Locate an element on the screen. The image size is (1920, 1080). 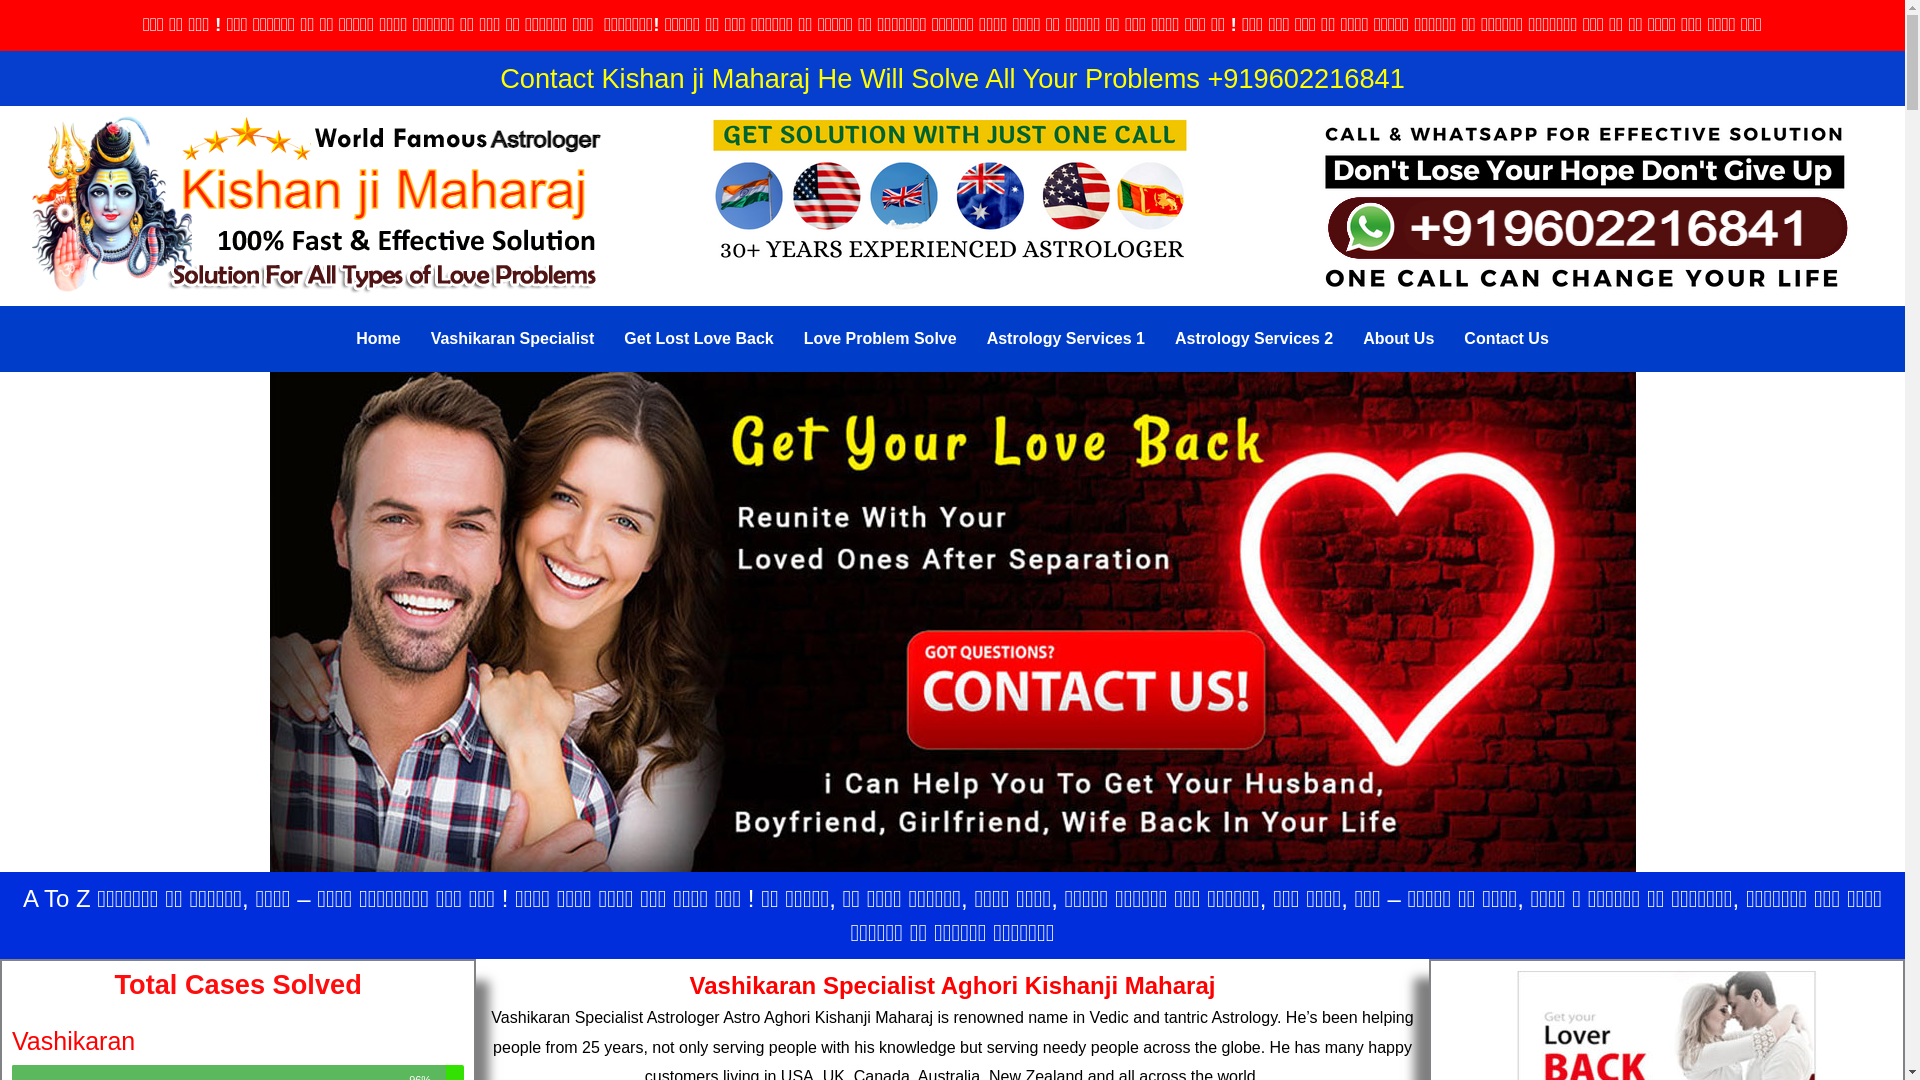
Home is located at coordinates (378, 338).